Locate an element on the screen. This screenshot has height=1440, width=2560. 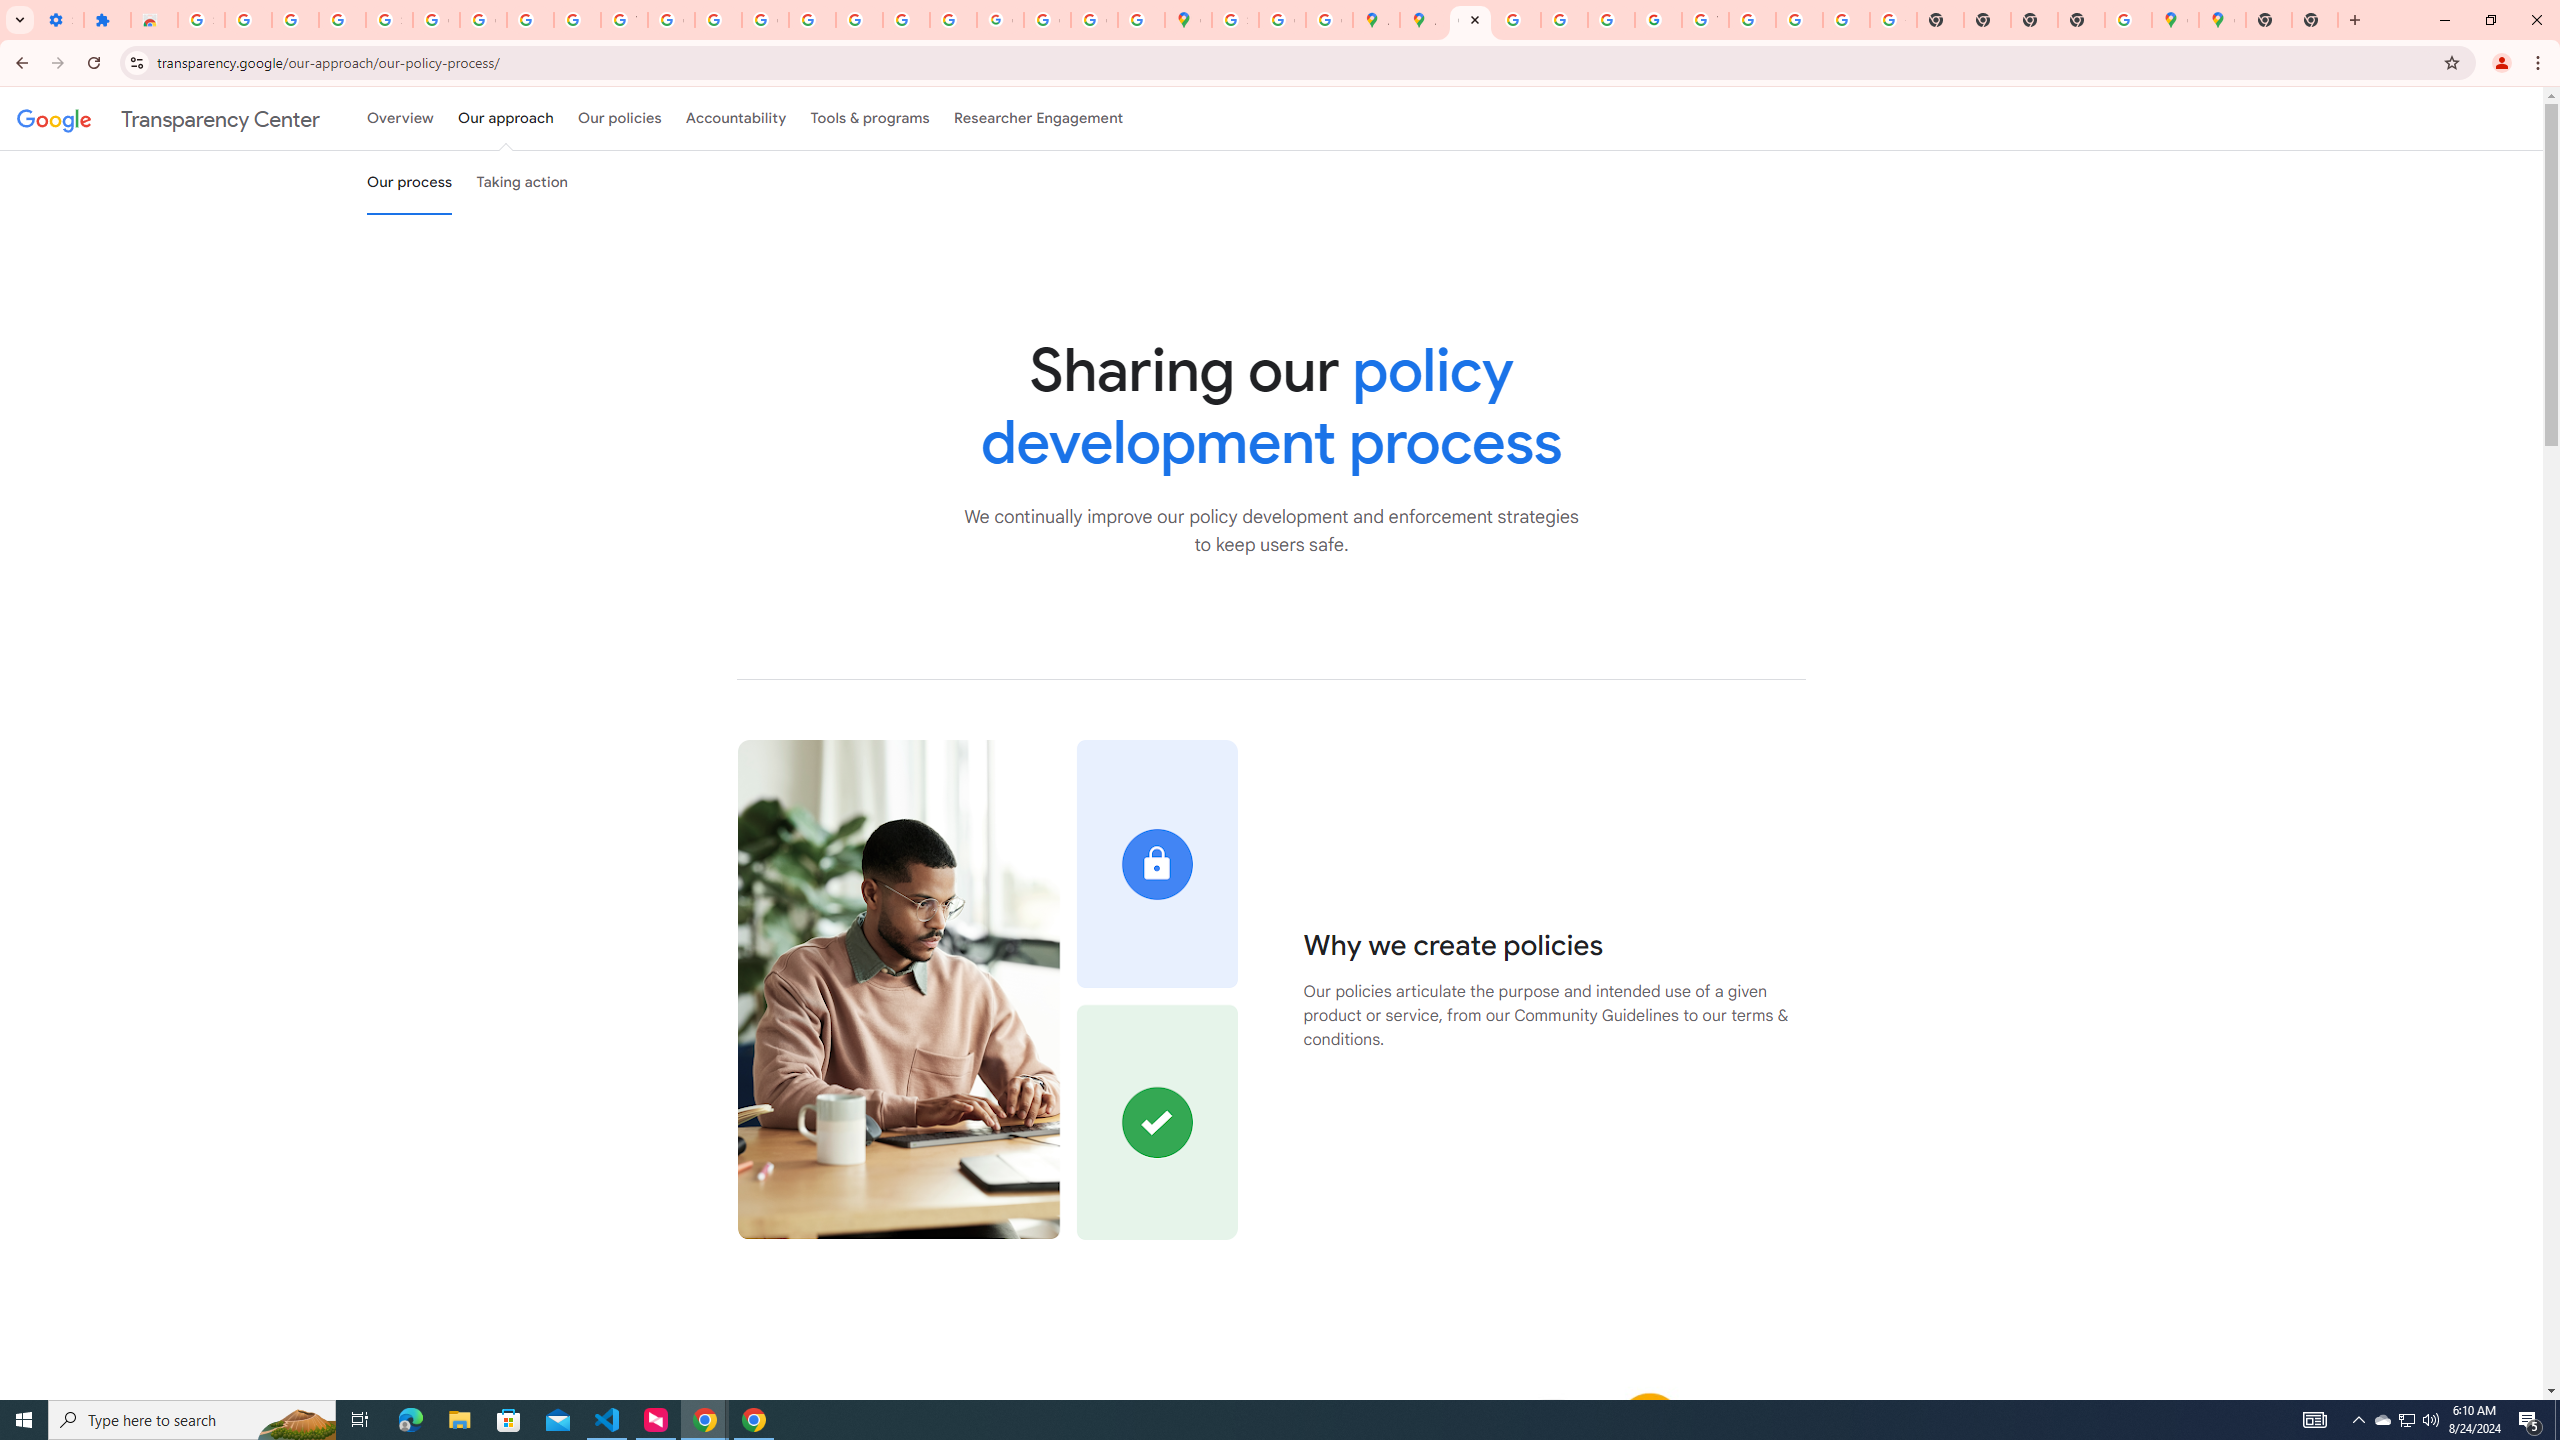
Sign in - Google Accounts is located at coordinates (200, 20).